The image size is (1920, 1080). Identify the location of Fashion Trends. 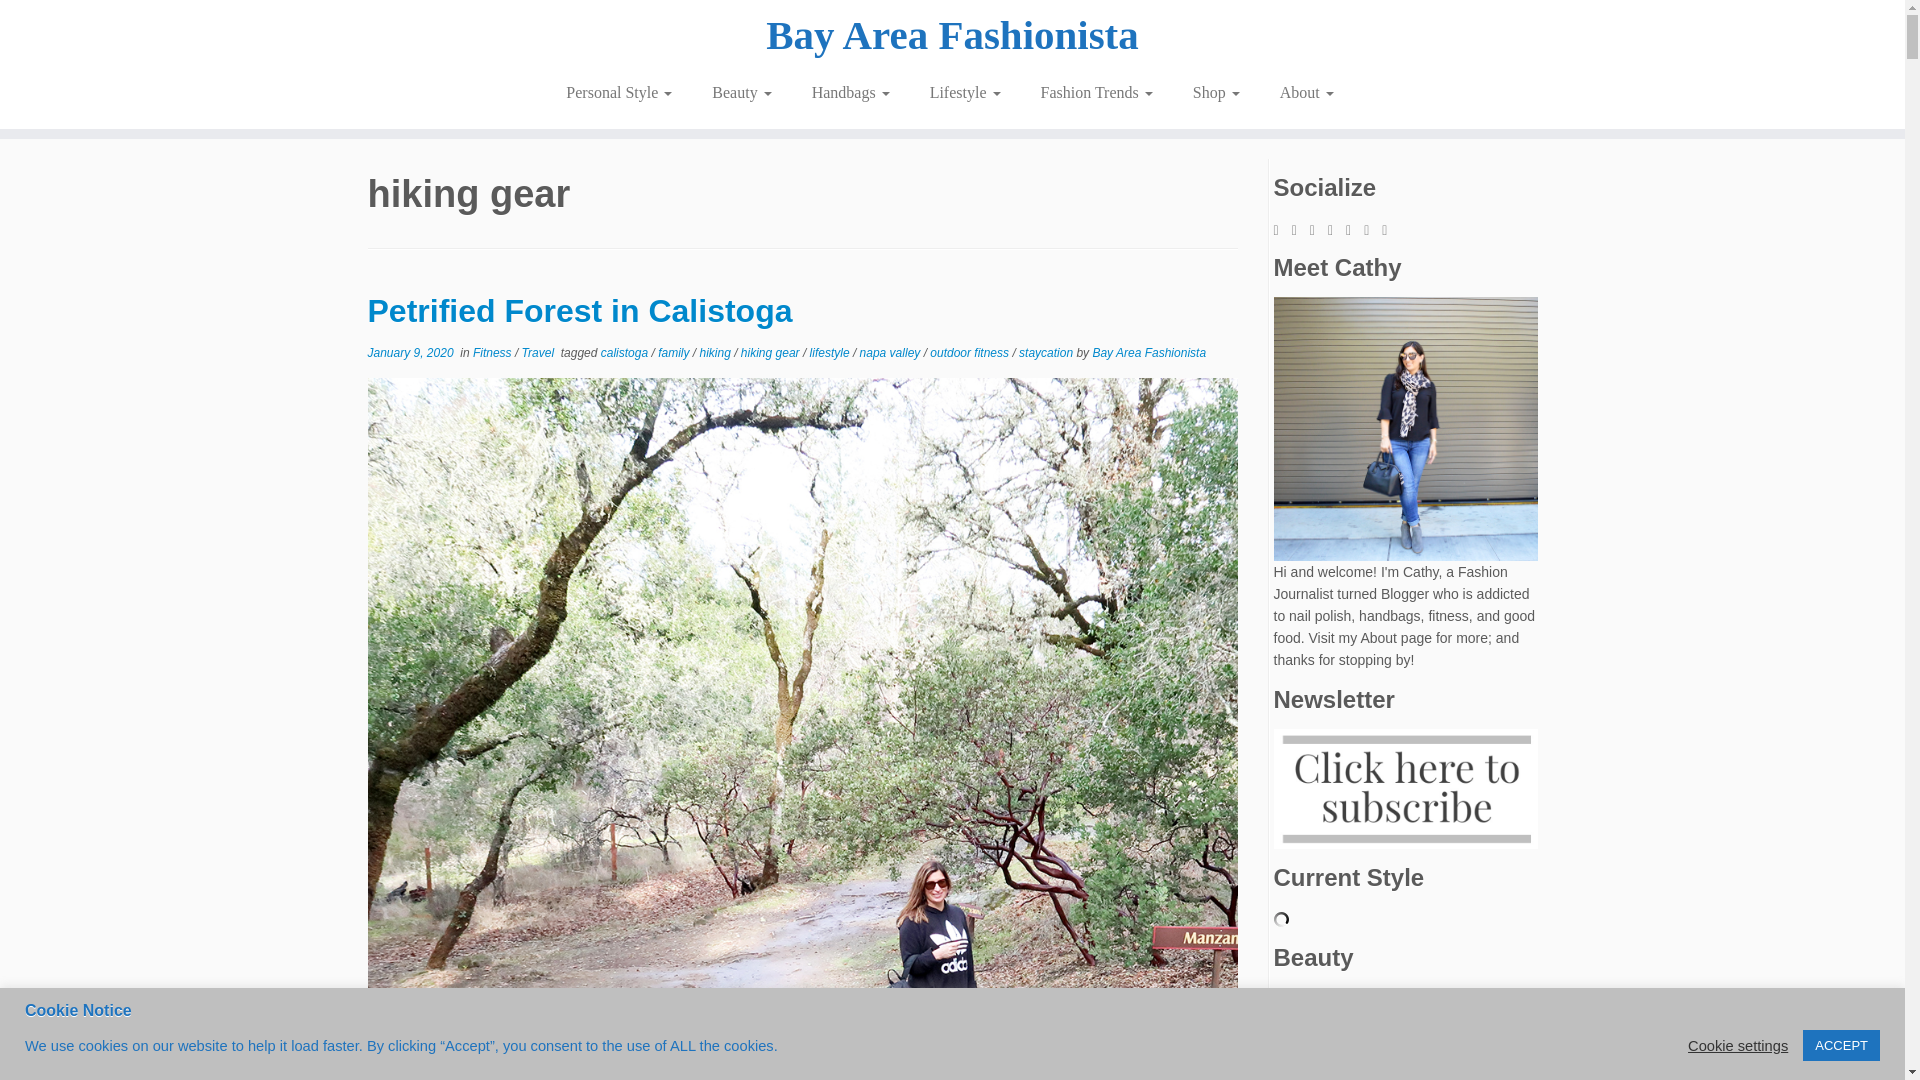
(1097, 92).